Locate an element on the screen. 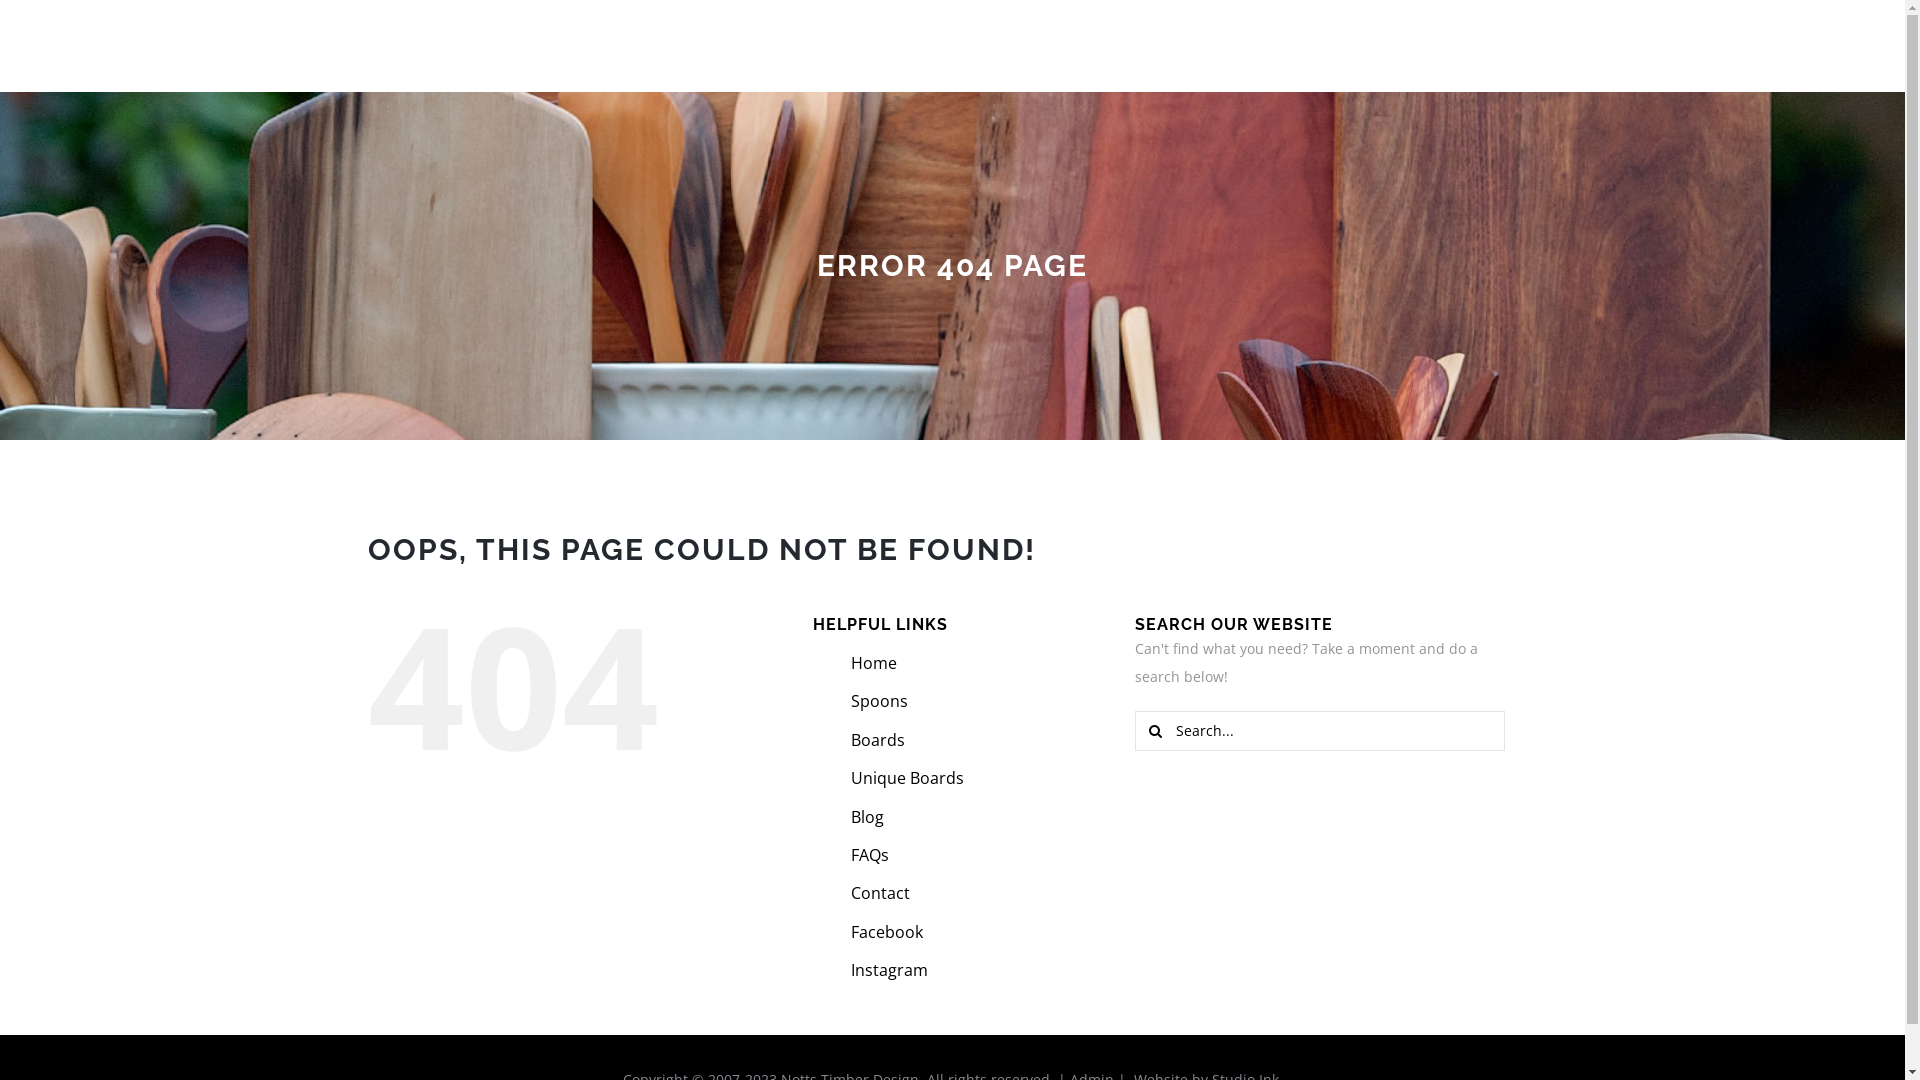 The image size is (1920, 1080). Contact is located at coordinates (880, 893).